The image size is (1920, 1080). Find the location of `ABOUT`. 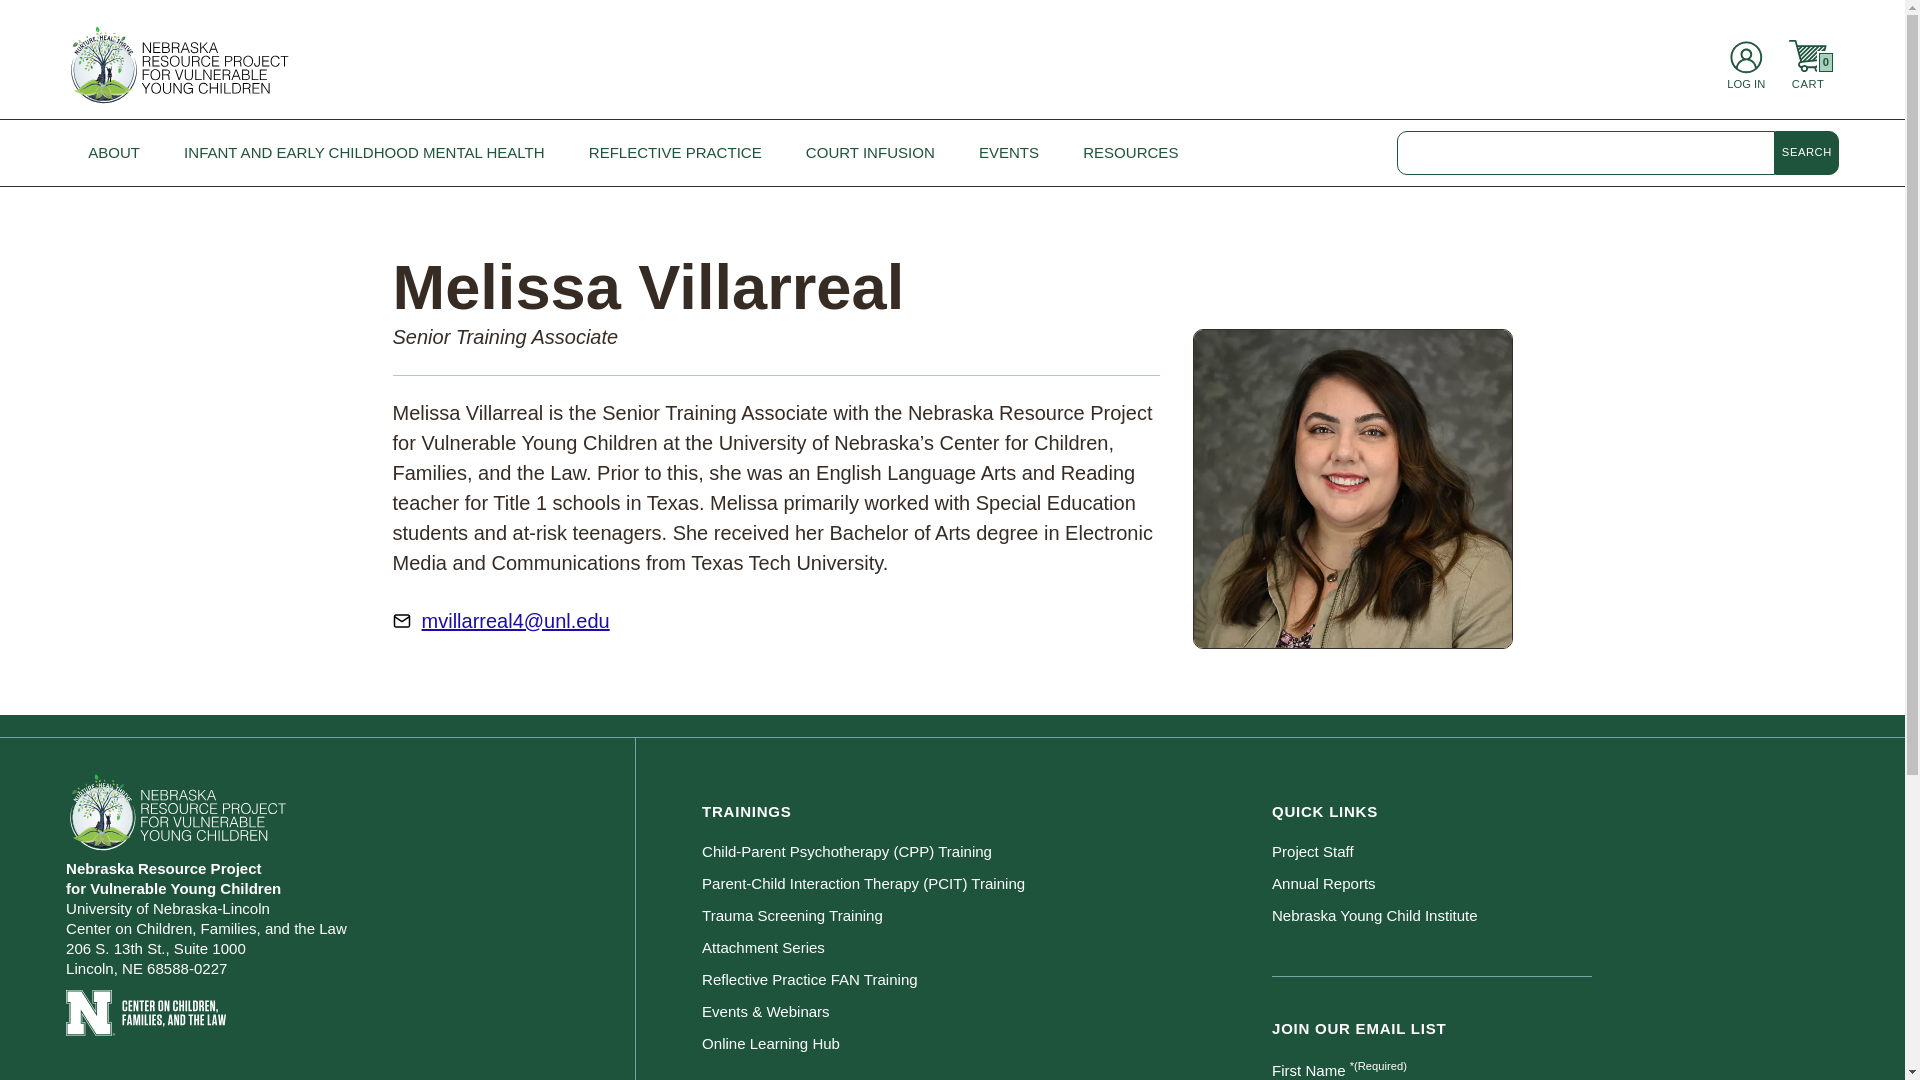

ABOUT is located at coordinates (113, 152).